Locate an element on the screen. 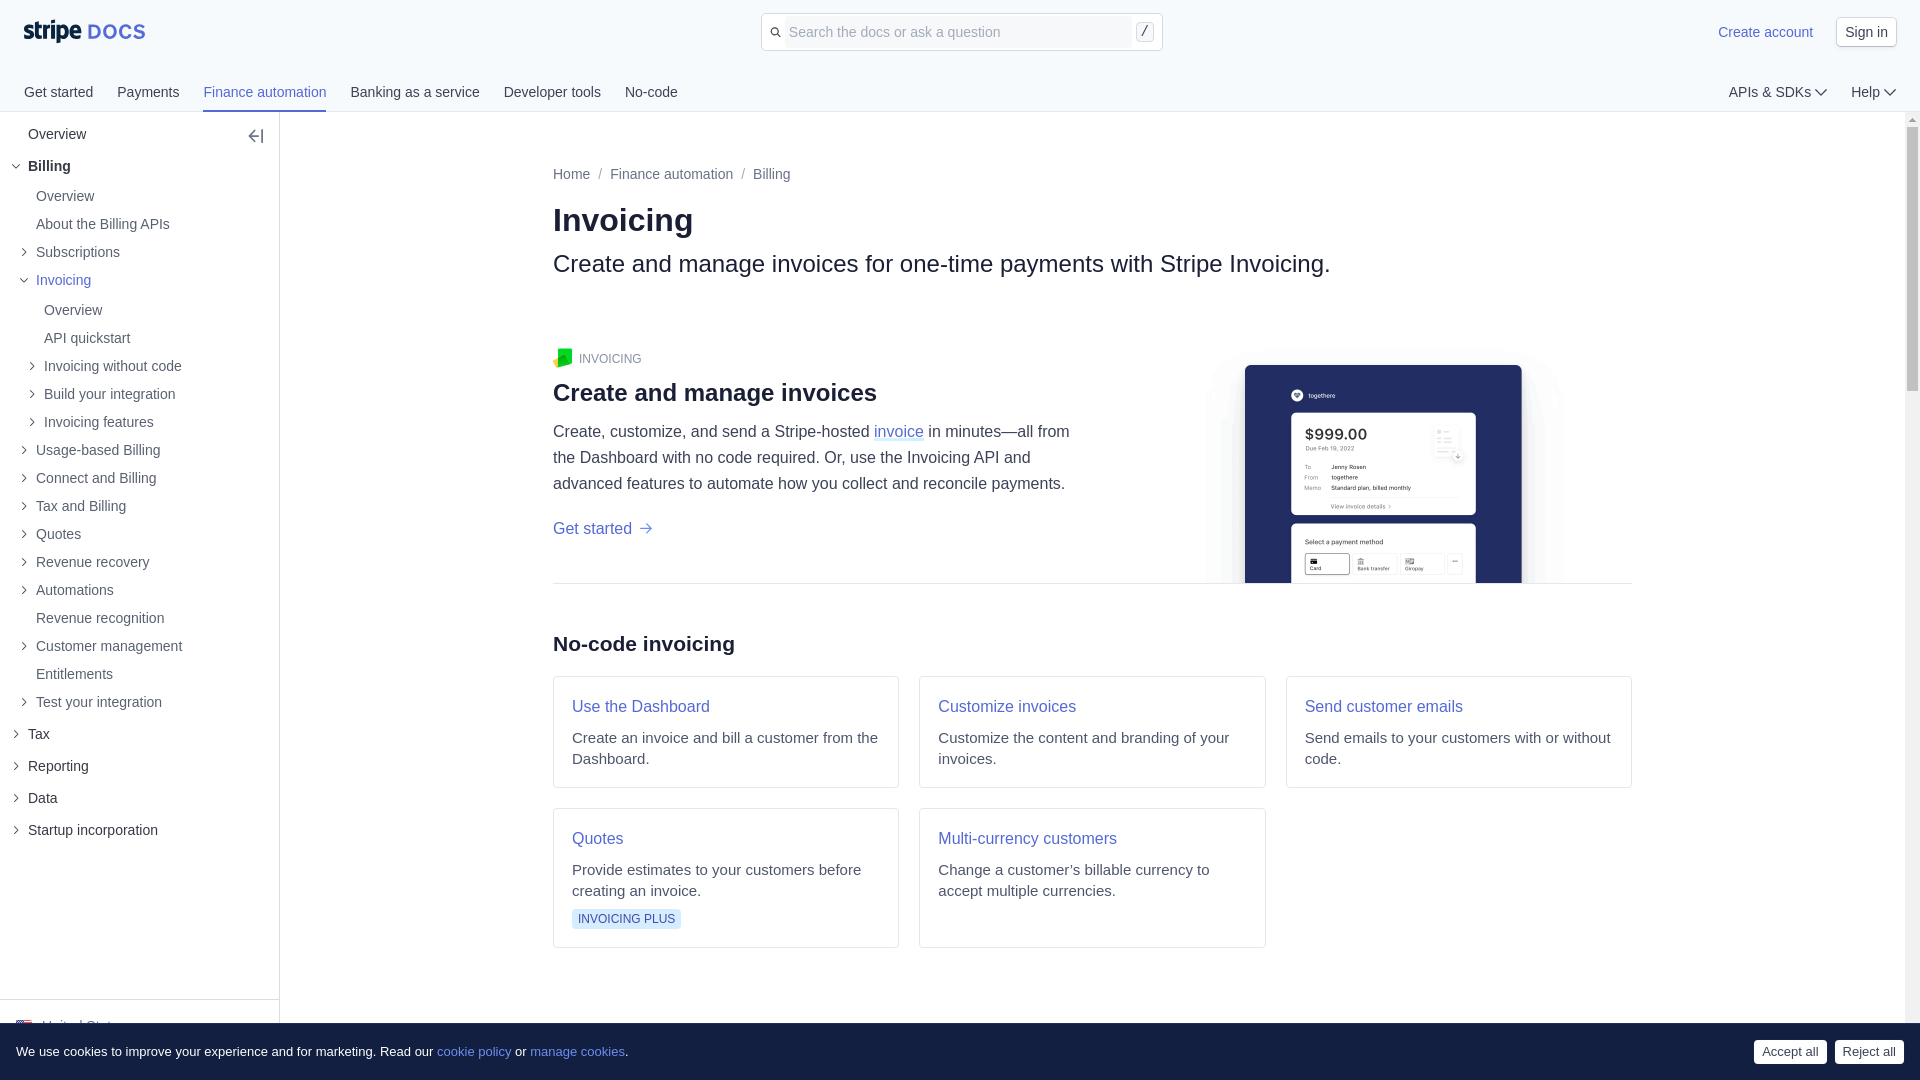 The image size is (1920, 1080). Billing is located at coordinates (96, 166).